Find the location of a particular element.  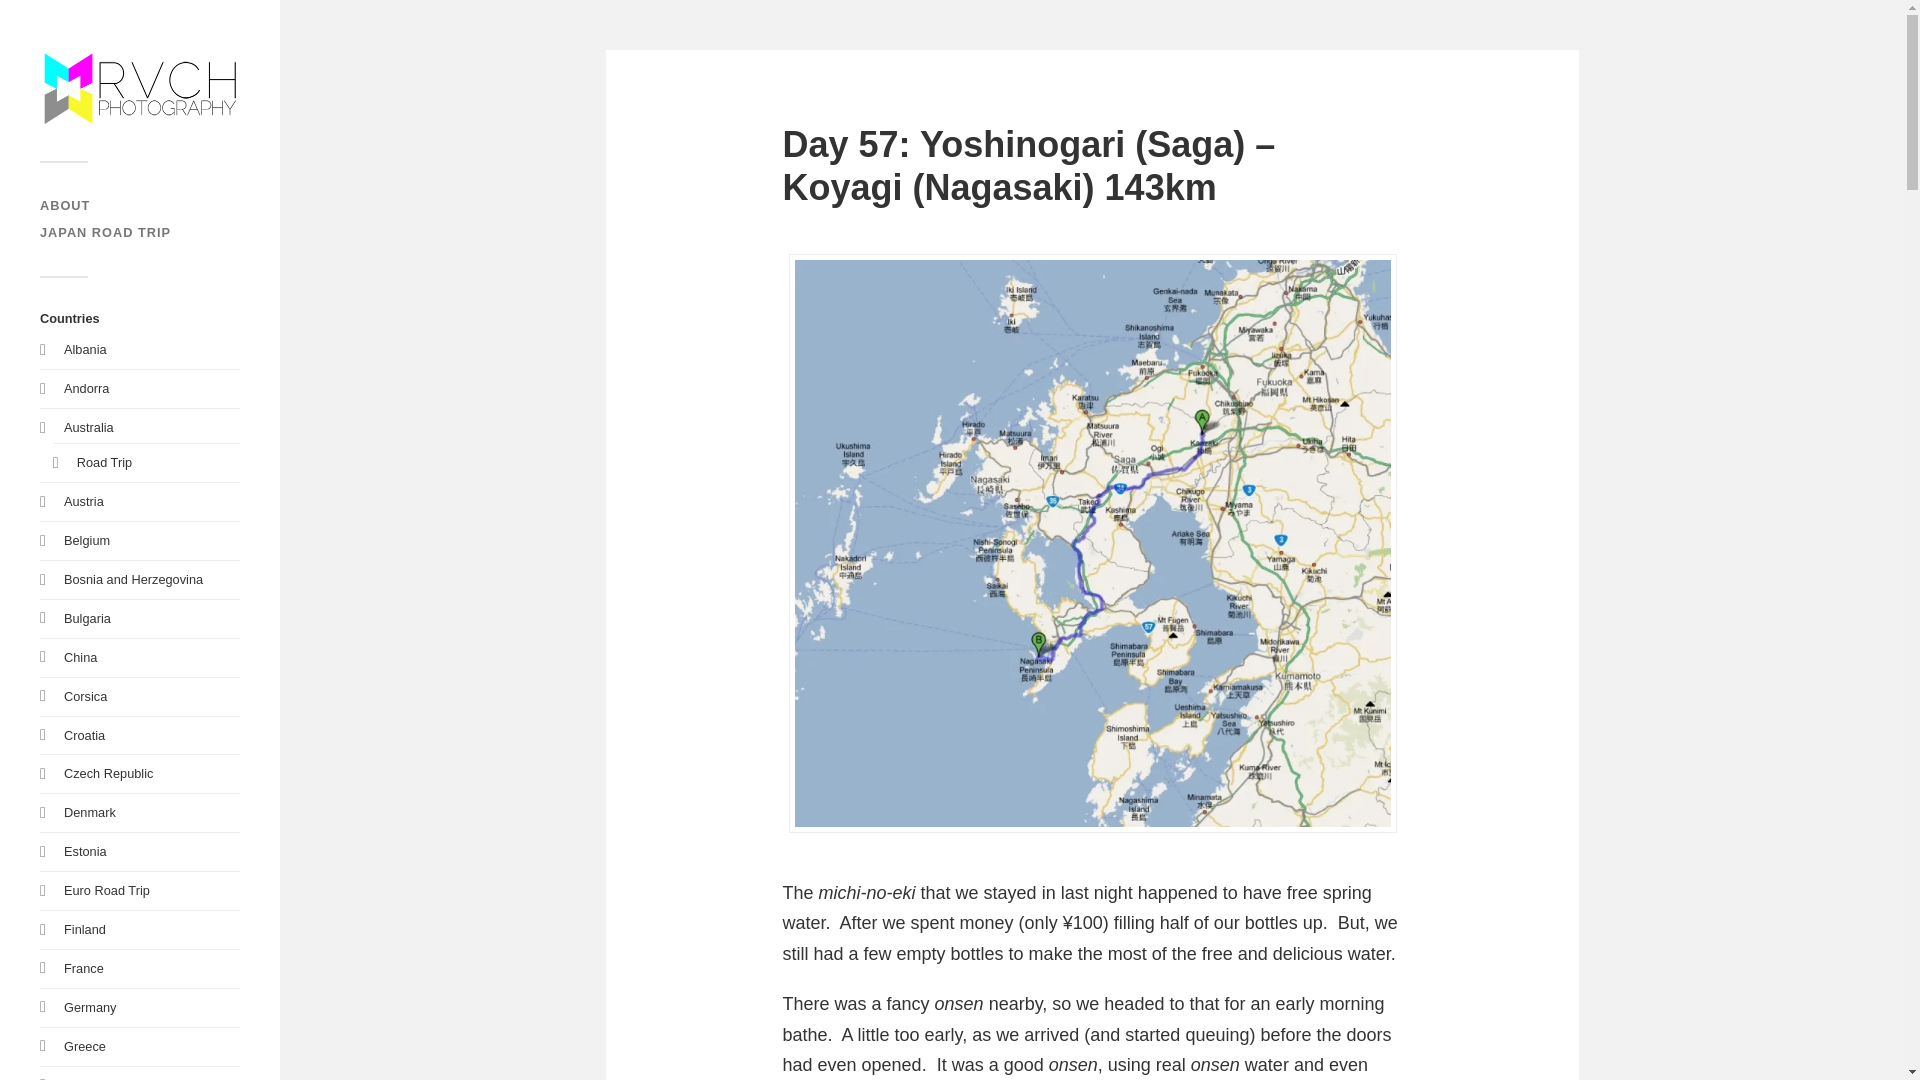

Estonia is located at coordinates (85, 850).